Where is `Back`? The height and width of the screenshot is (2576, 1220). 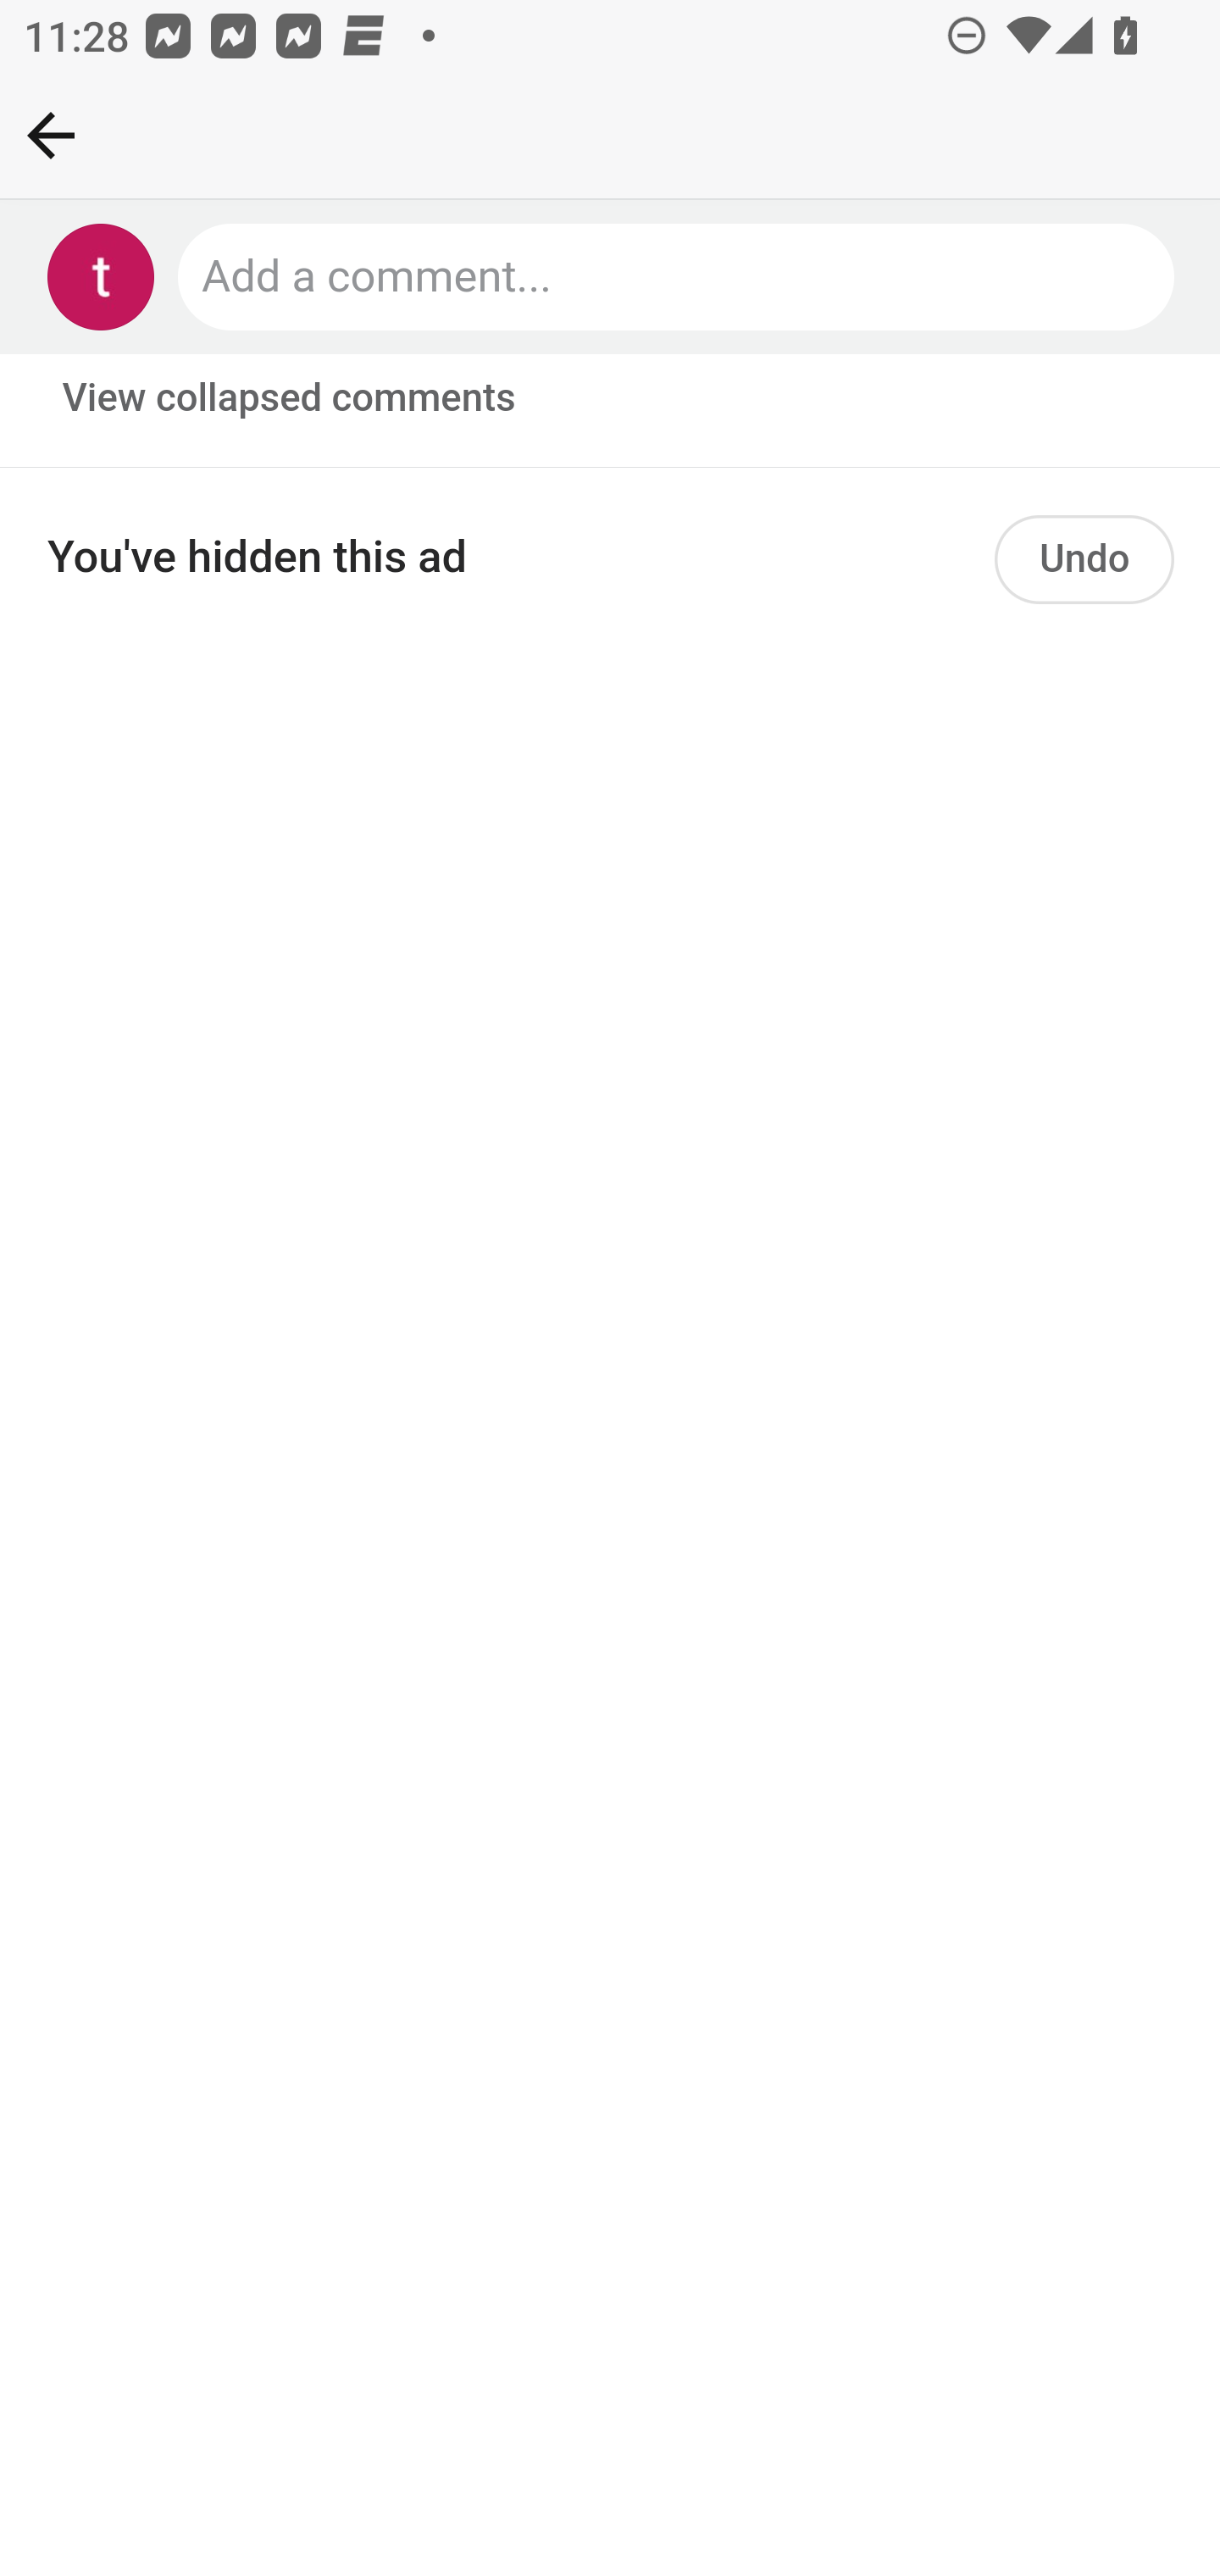 Back is located at coordinates (51, 135).